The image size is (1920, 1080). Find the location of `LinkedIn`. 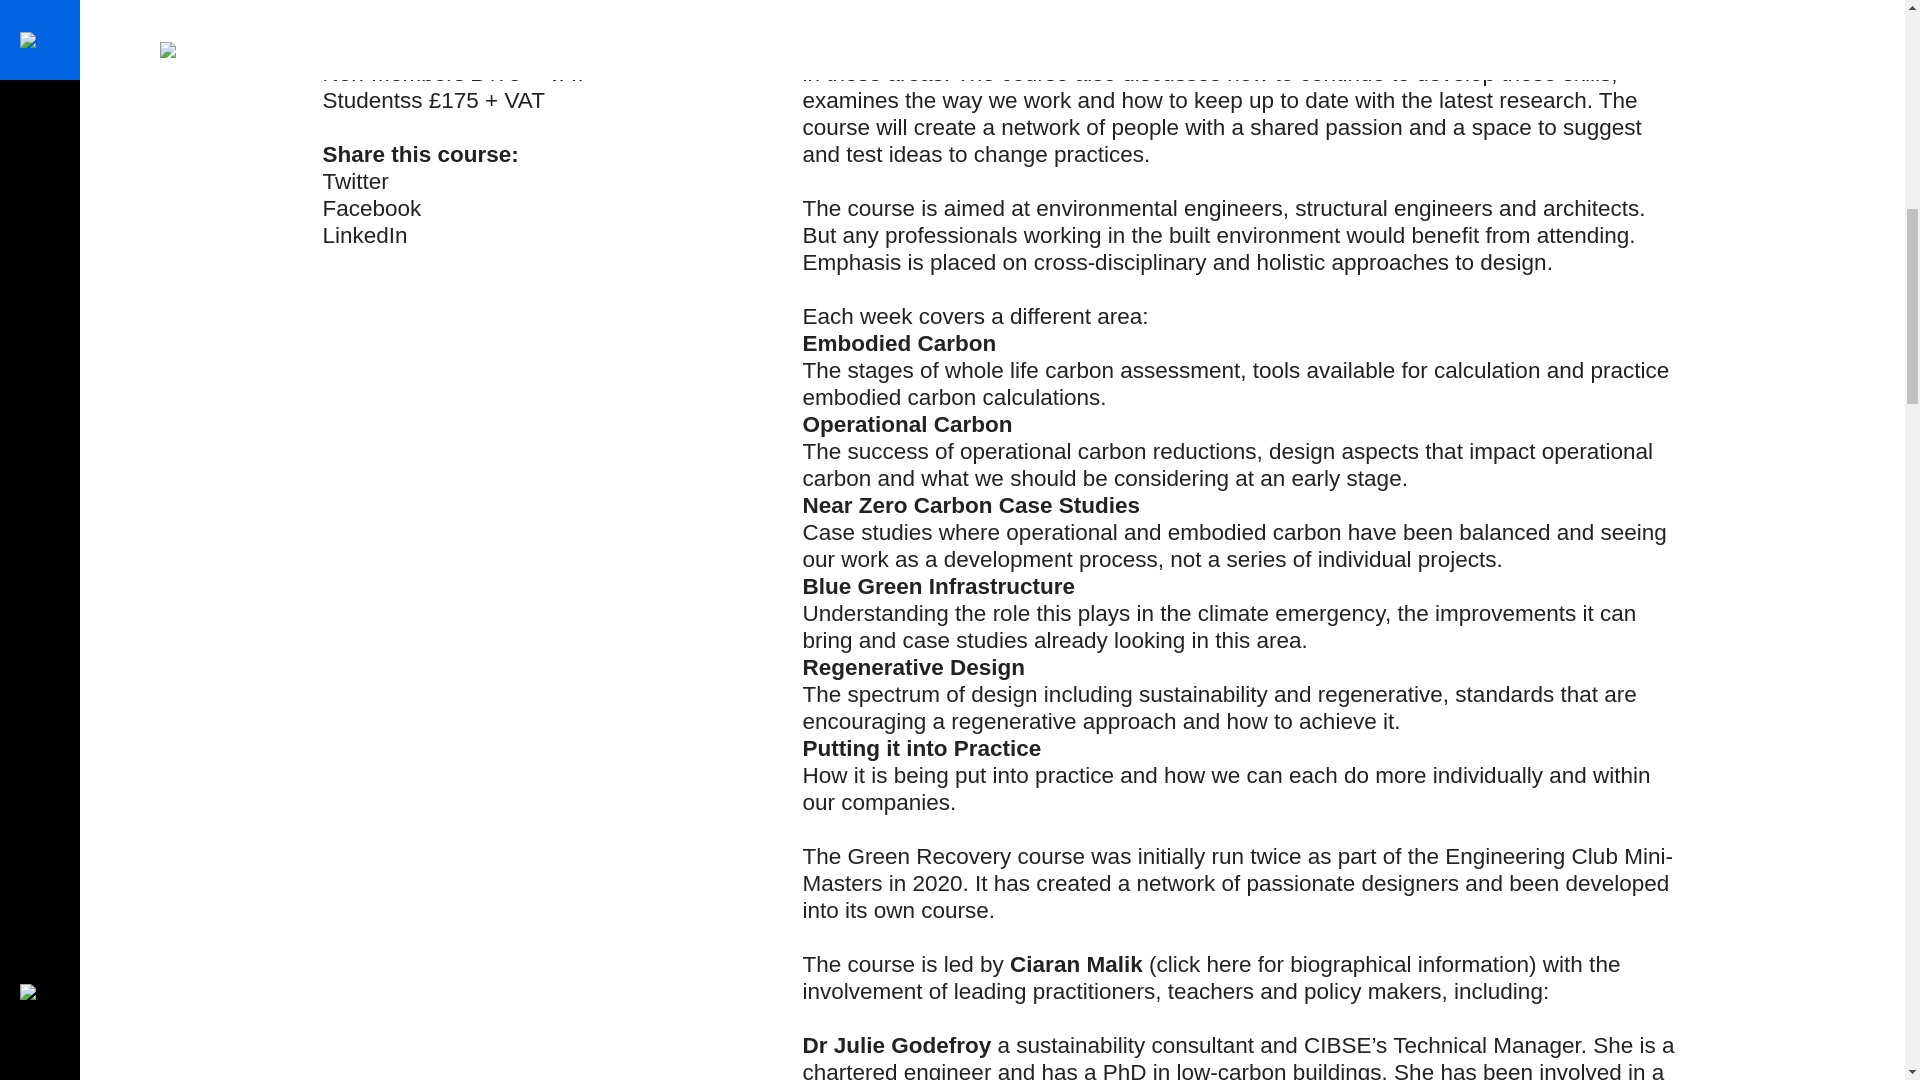

LinkedIn is located at coordinates (364, 235).